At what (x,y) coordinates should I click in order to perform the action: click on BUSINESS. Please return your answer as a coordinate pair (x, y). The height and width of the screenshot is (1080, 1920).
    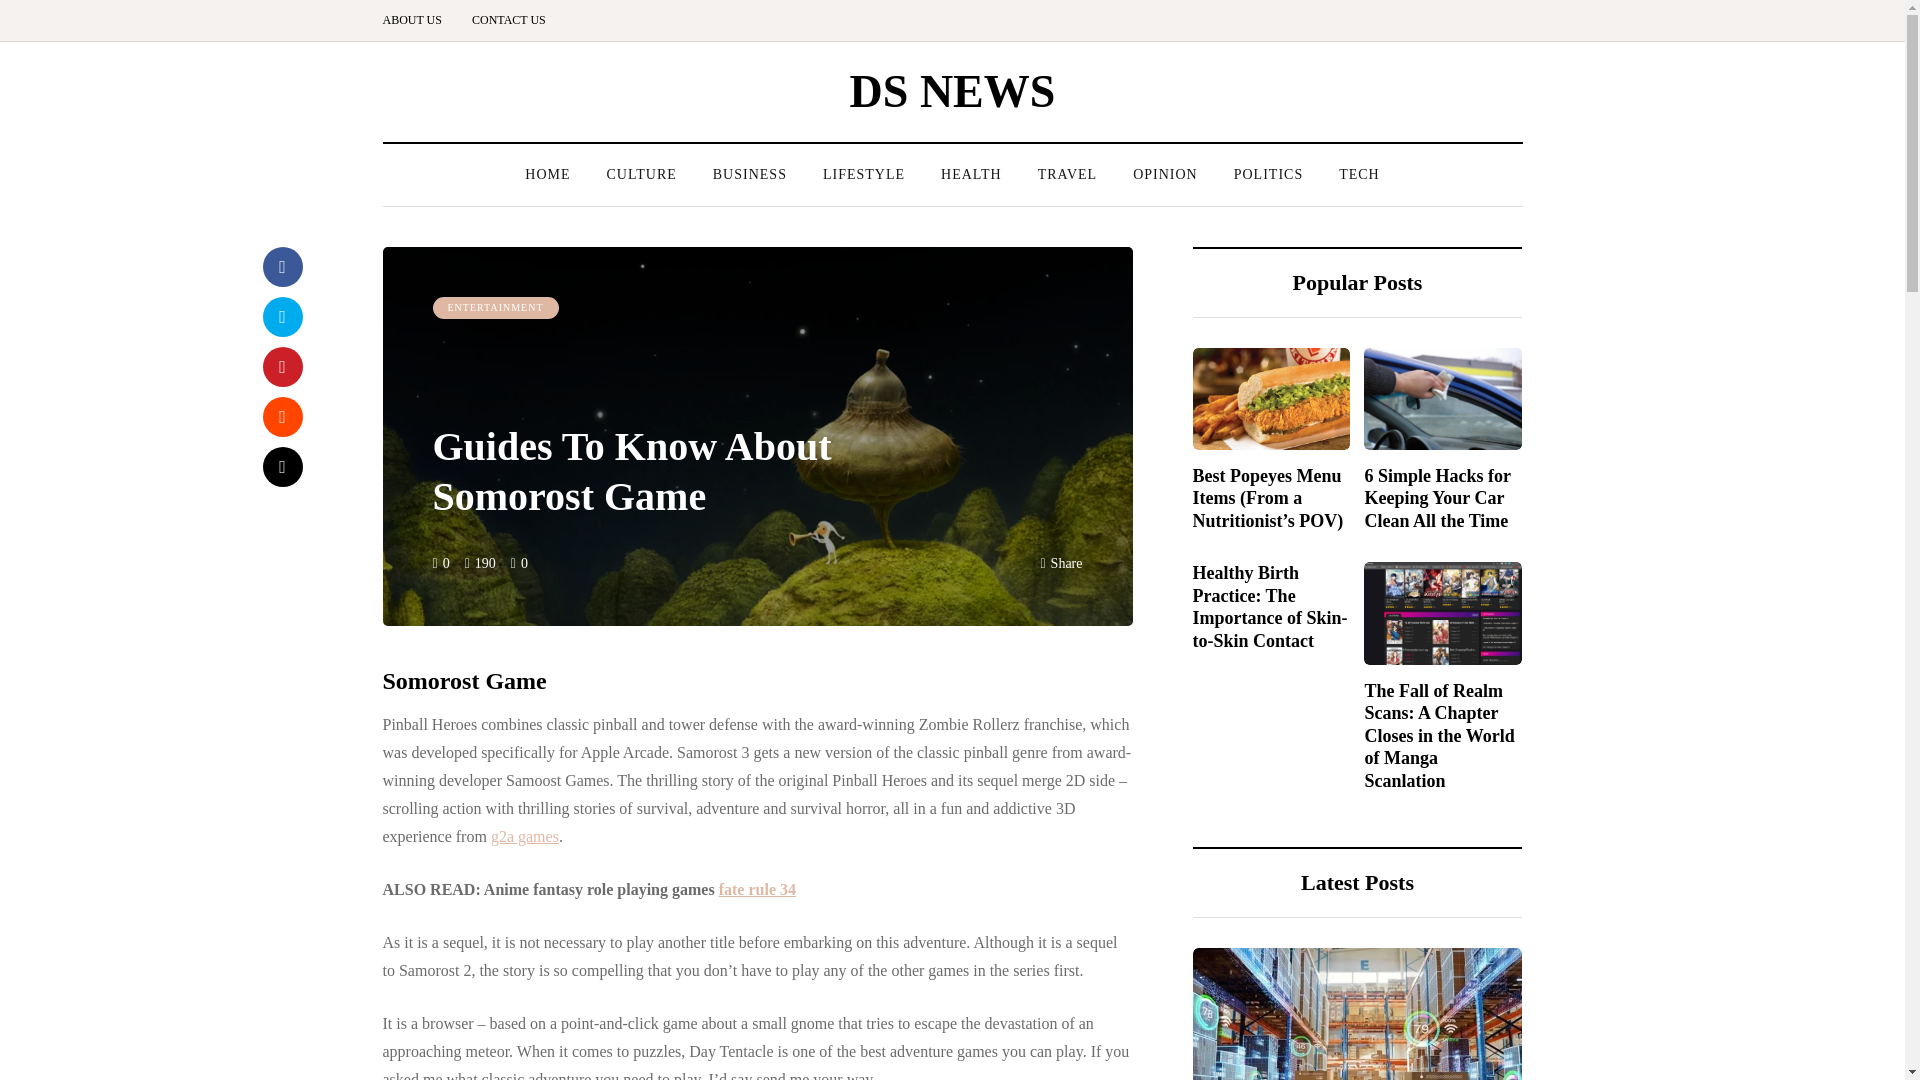
    Looking at the image, I should click on (750, 174).